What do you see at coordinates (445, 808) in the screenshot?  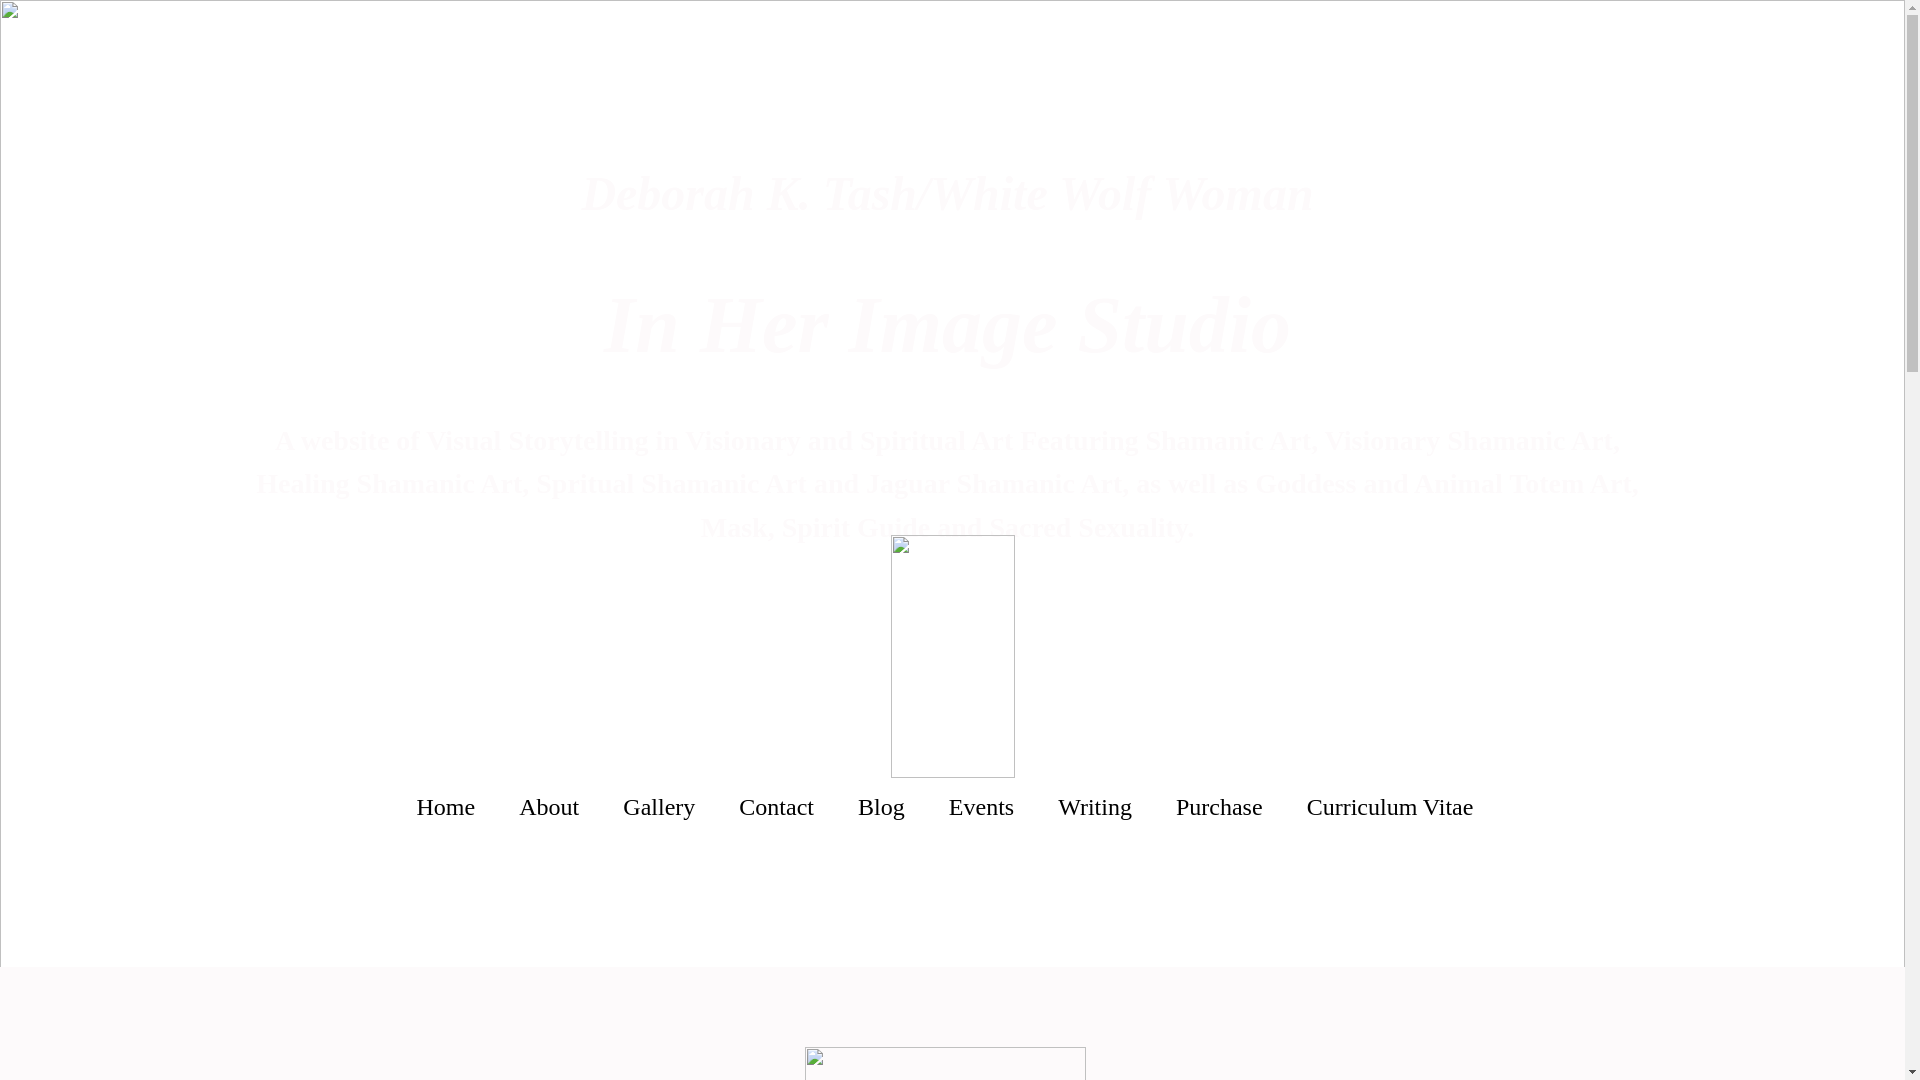 I see `Home` at bounding box center [445, 808].